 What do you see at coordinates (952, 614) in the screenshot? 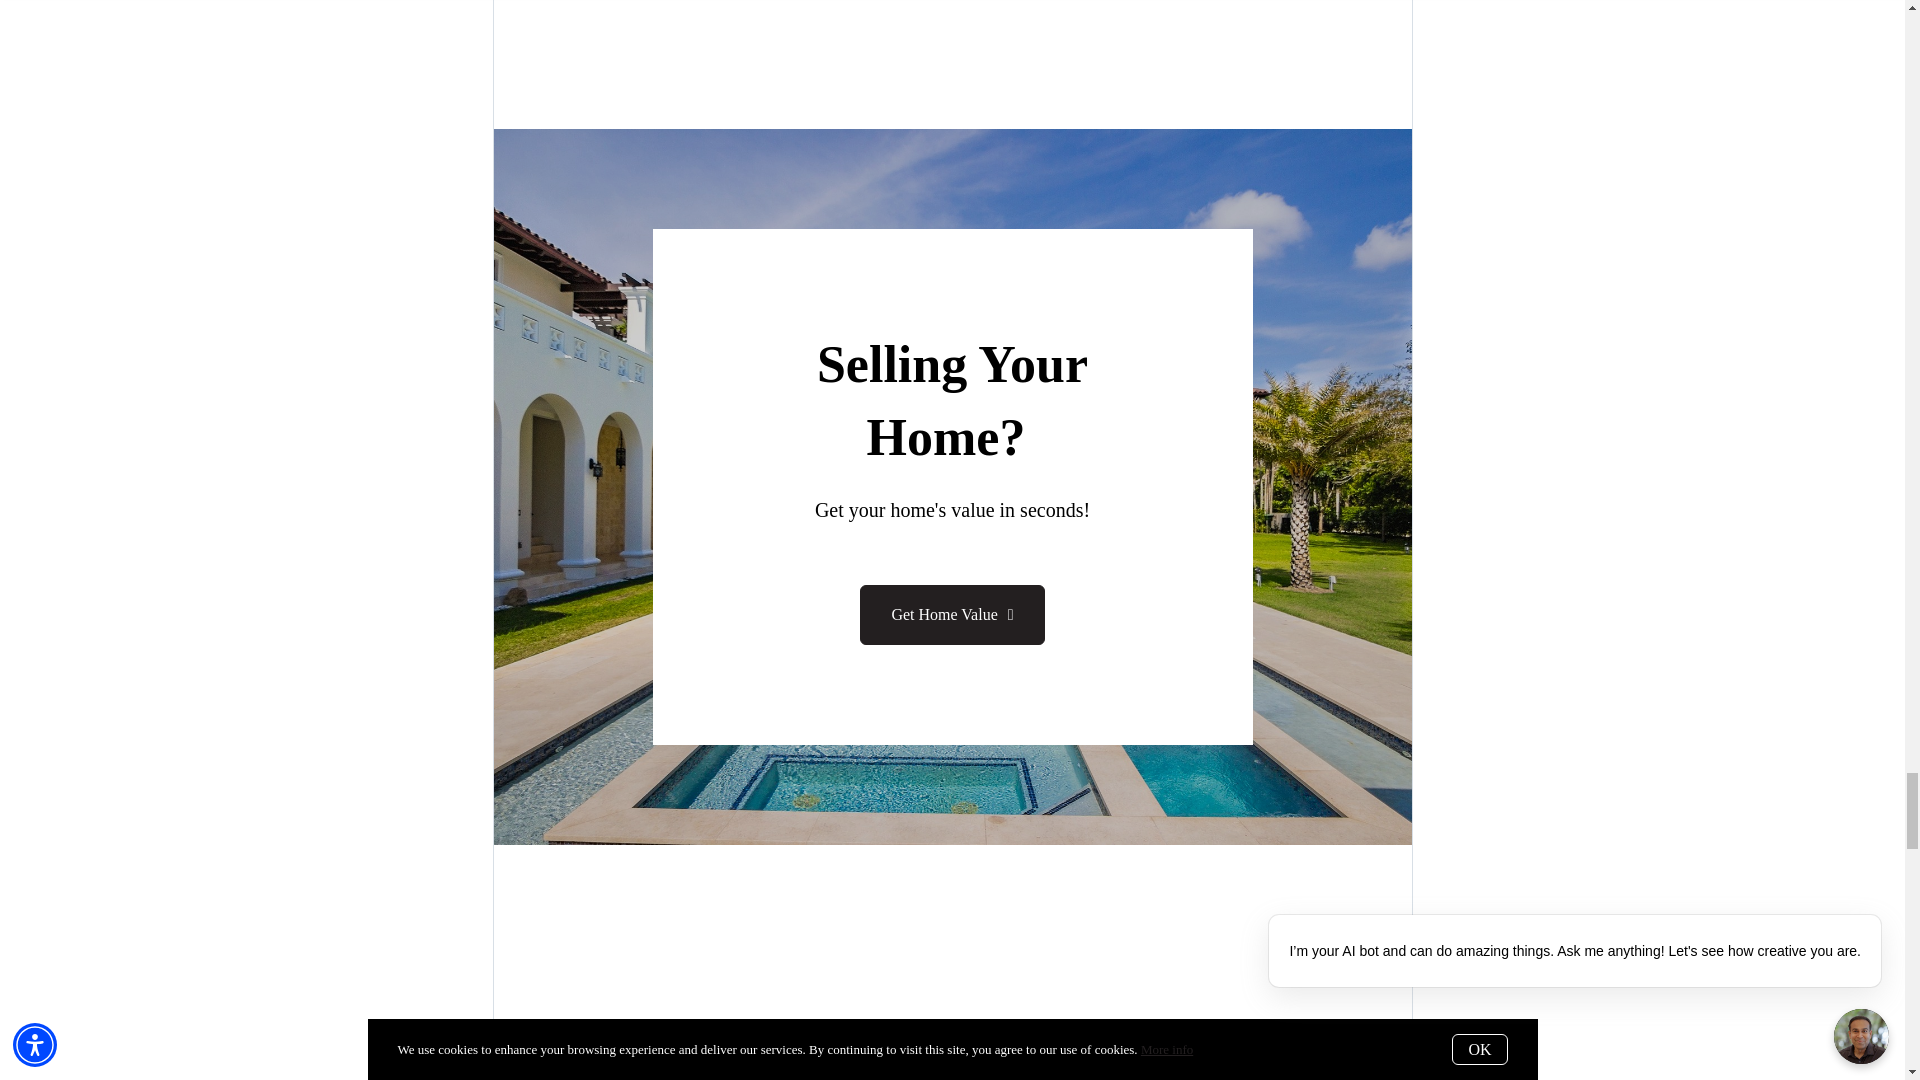
I see `Home Value` at bounding box center [952, 614].